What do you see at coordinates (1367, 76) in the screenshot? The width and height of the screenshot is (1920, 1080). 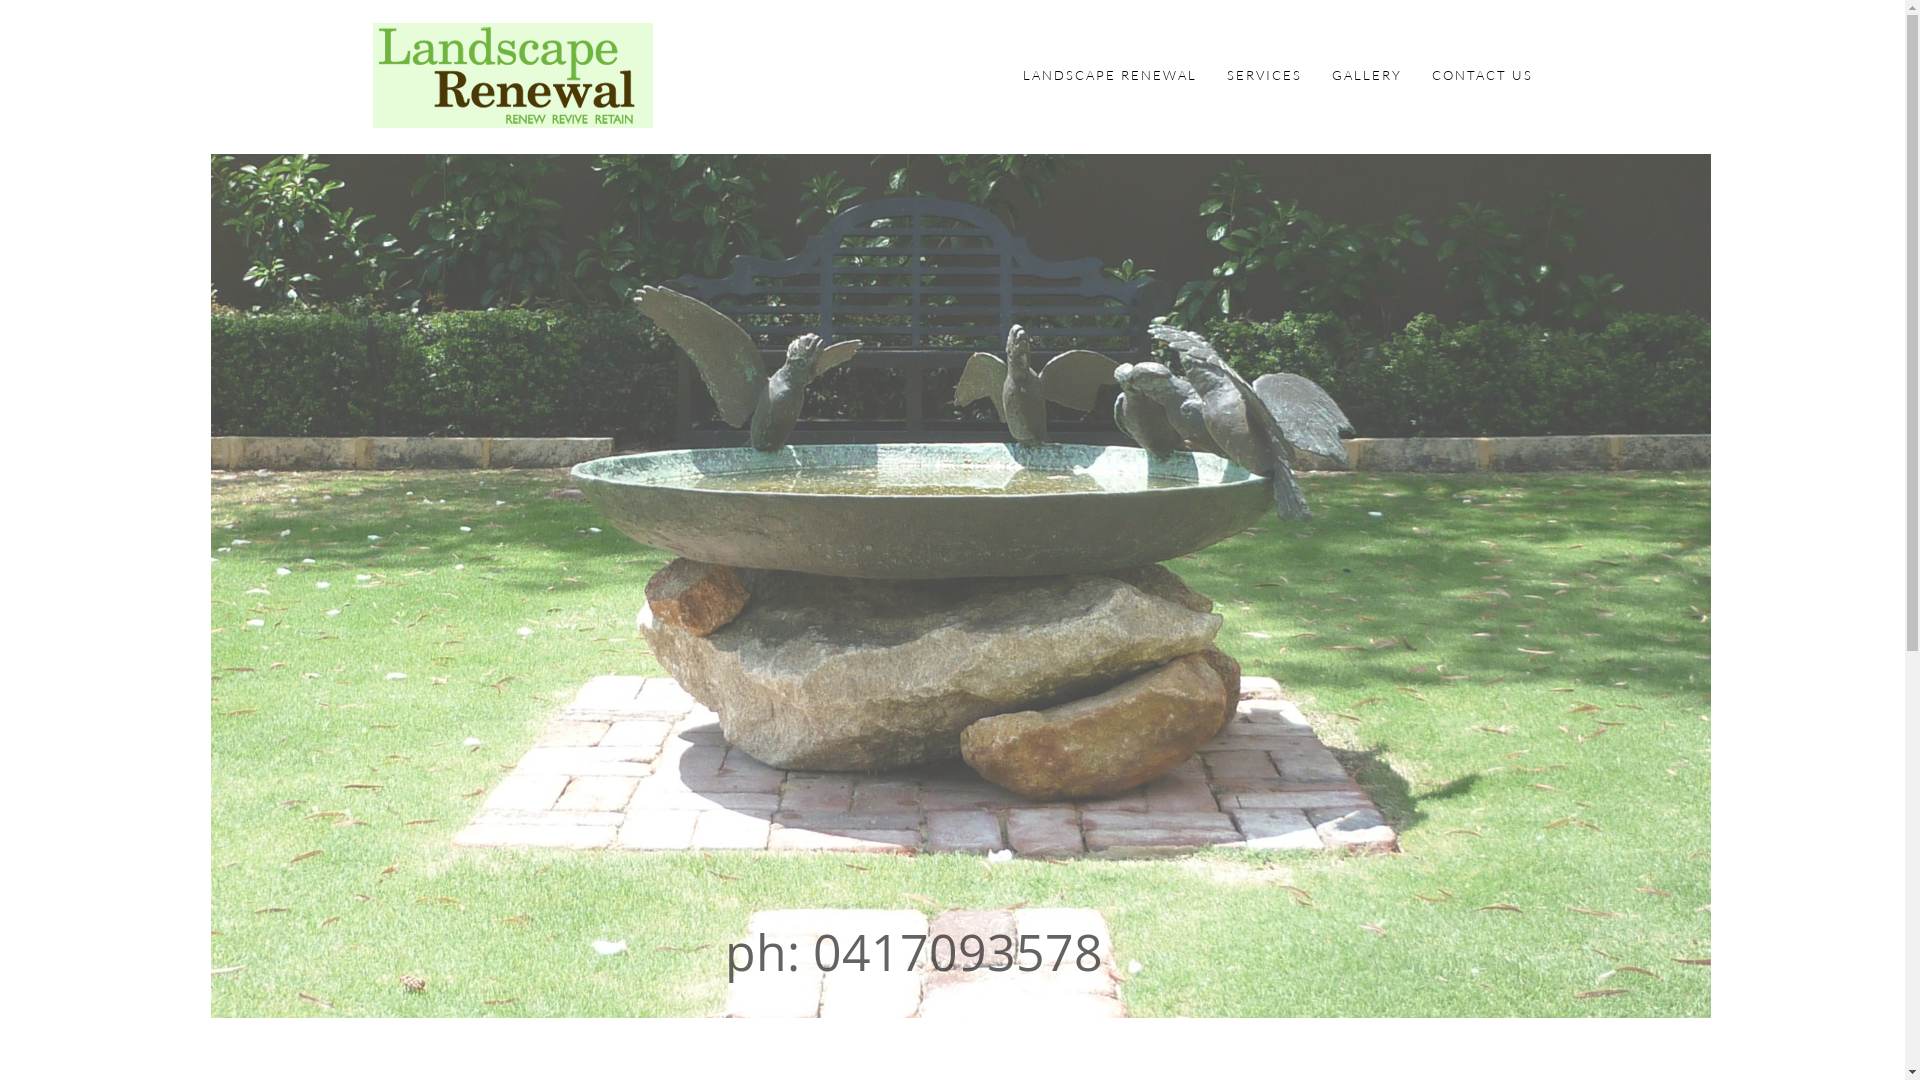 I see `GALLERY` at bounding box center [1367, 76].